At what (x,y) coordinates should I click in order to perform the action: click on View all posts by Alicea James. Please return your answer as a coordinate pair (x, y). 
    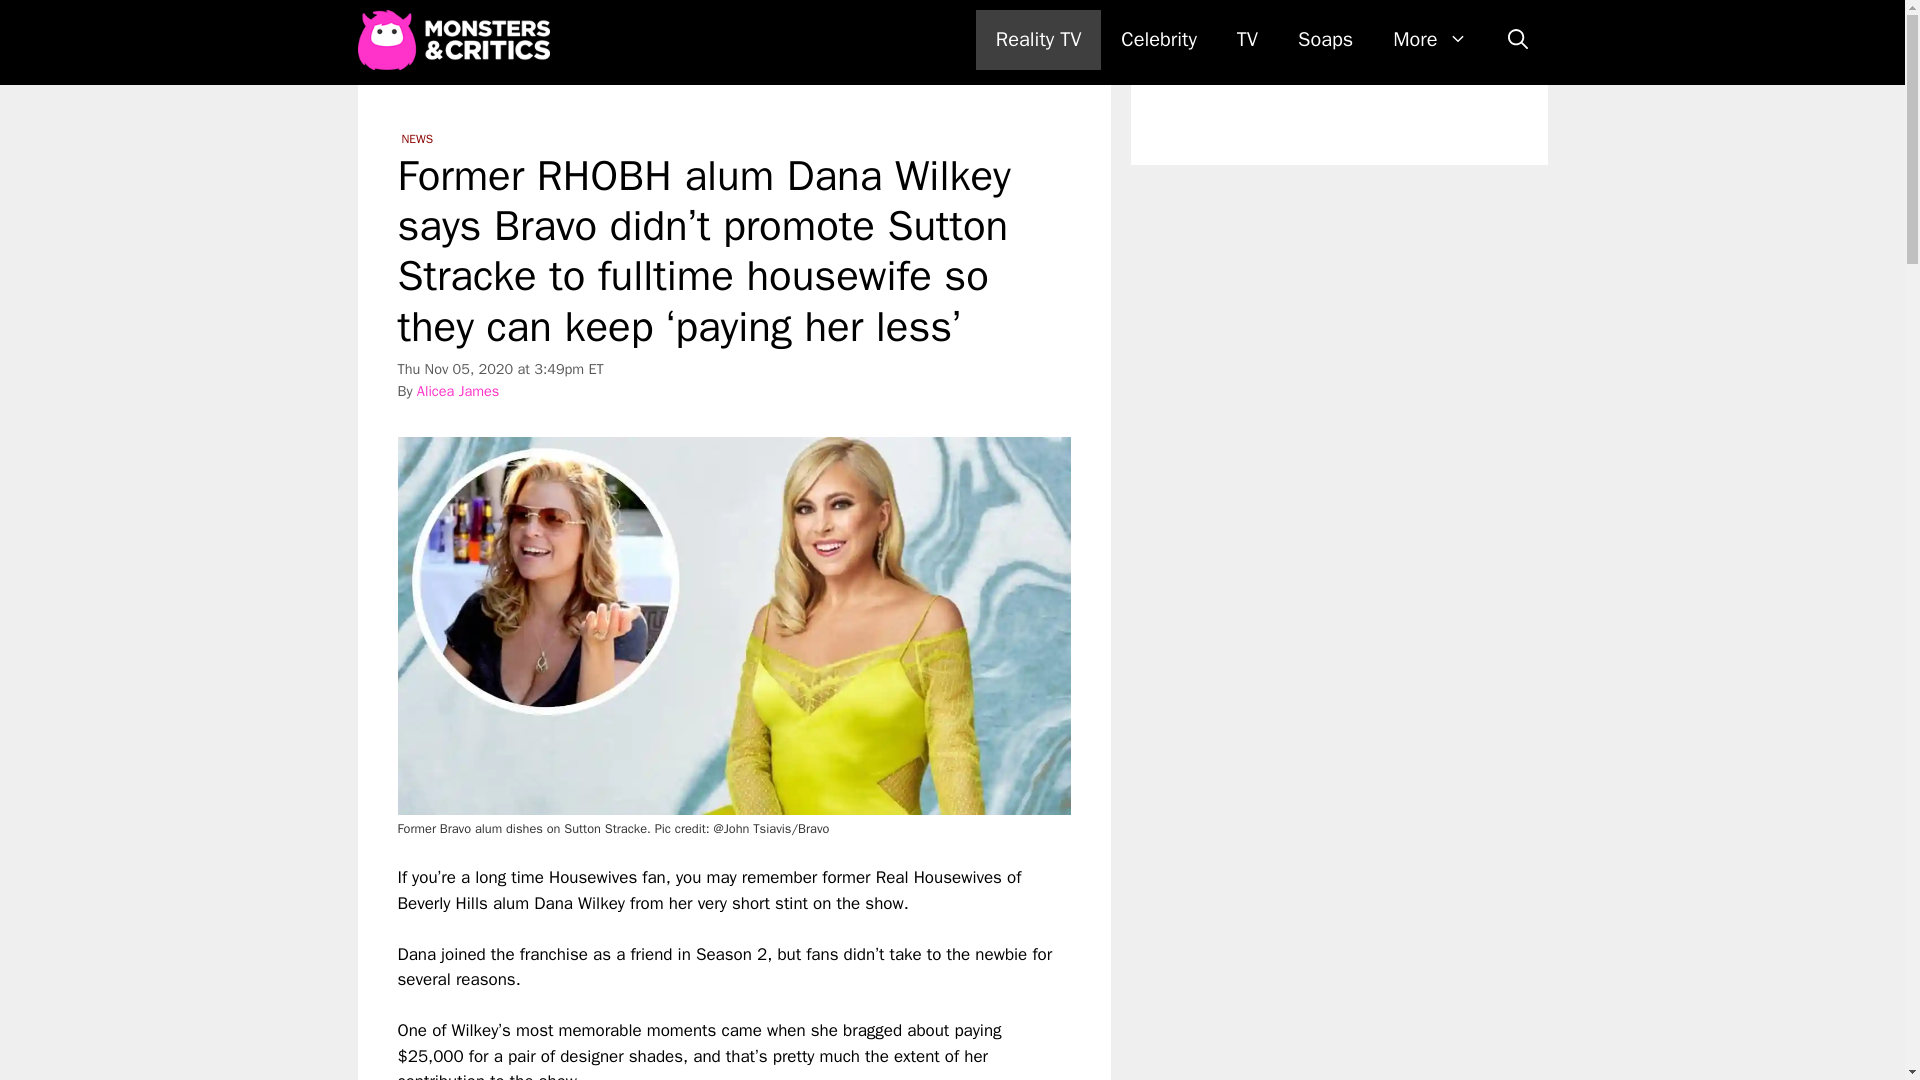
    Looking at the image, I should click on (458, 390).